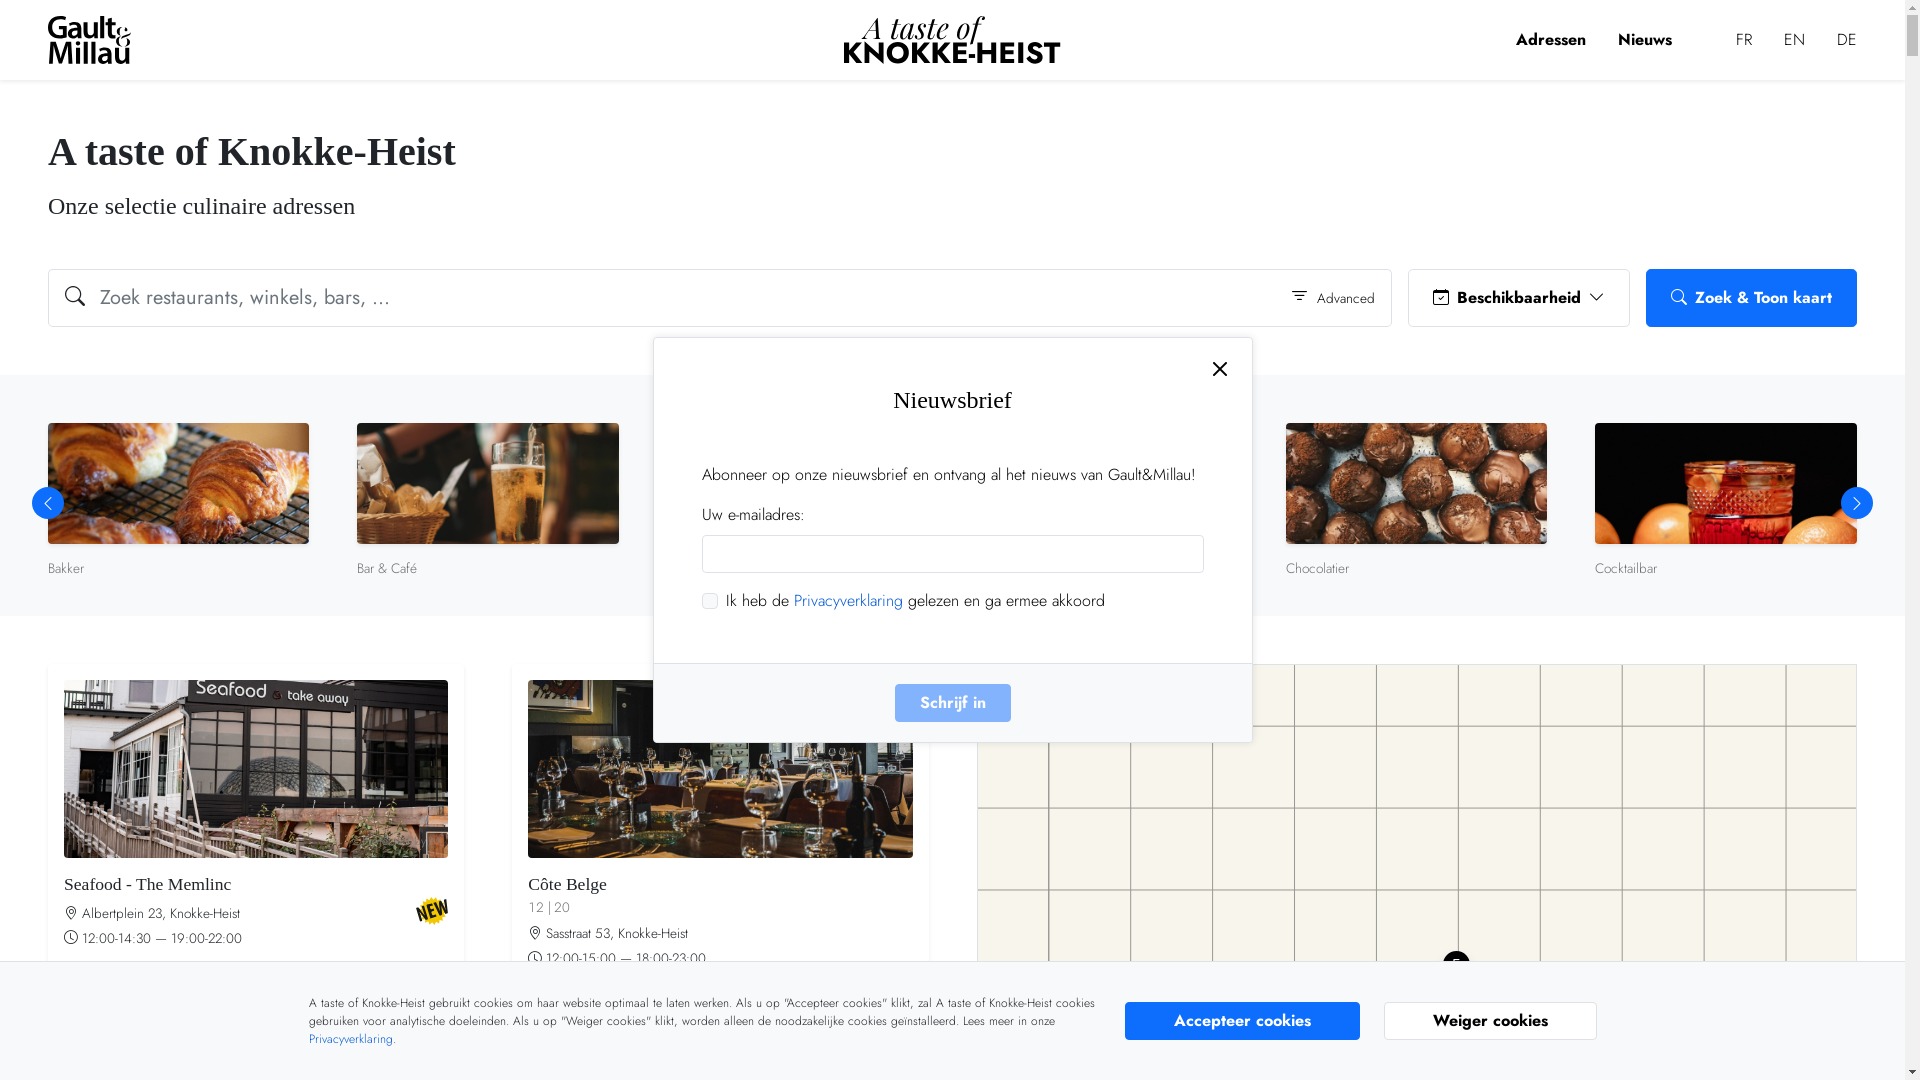 The image size is (1920, 1080). What do you see at coordinates (1551, 40) in the screenshot?
I see `Adressen` at bounding box center [1551, 40].